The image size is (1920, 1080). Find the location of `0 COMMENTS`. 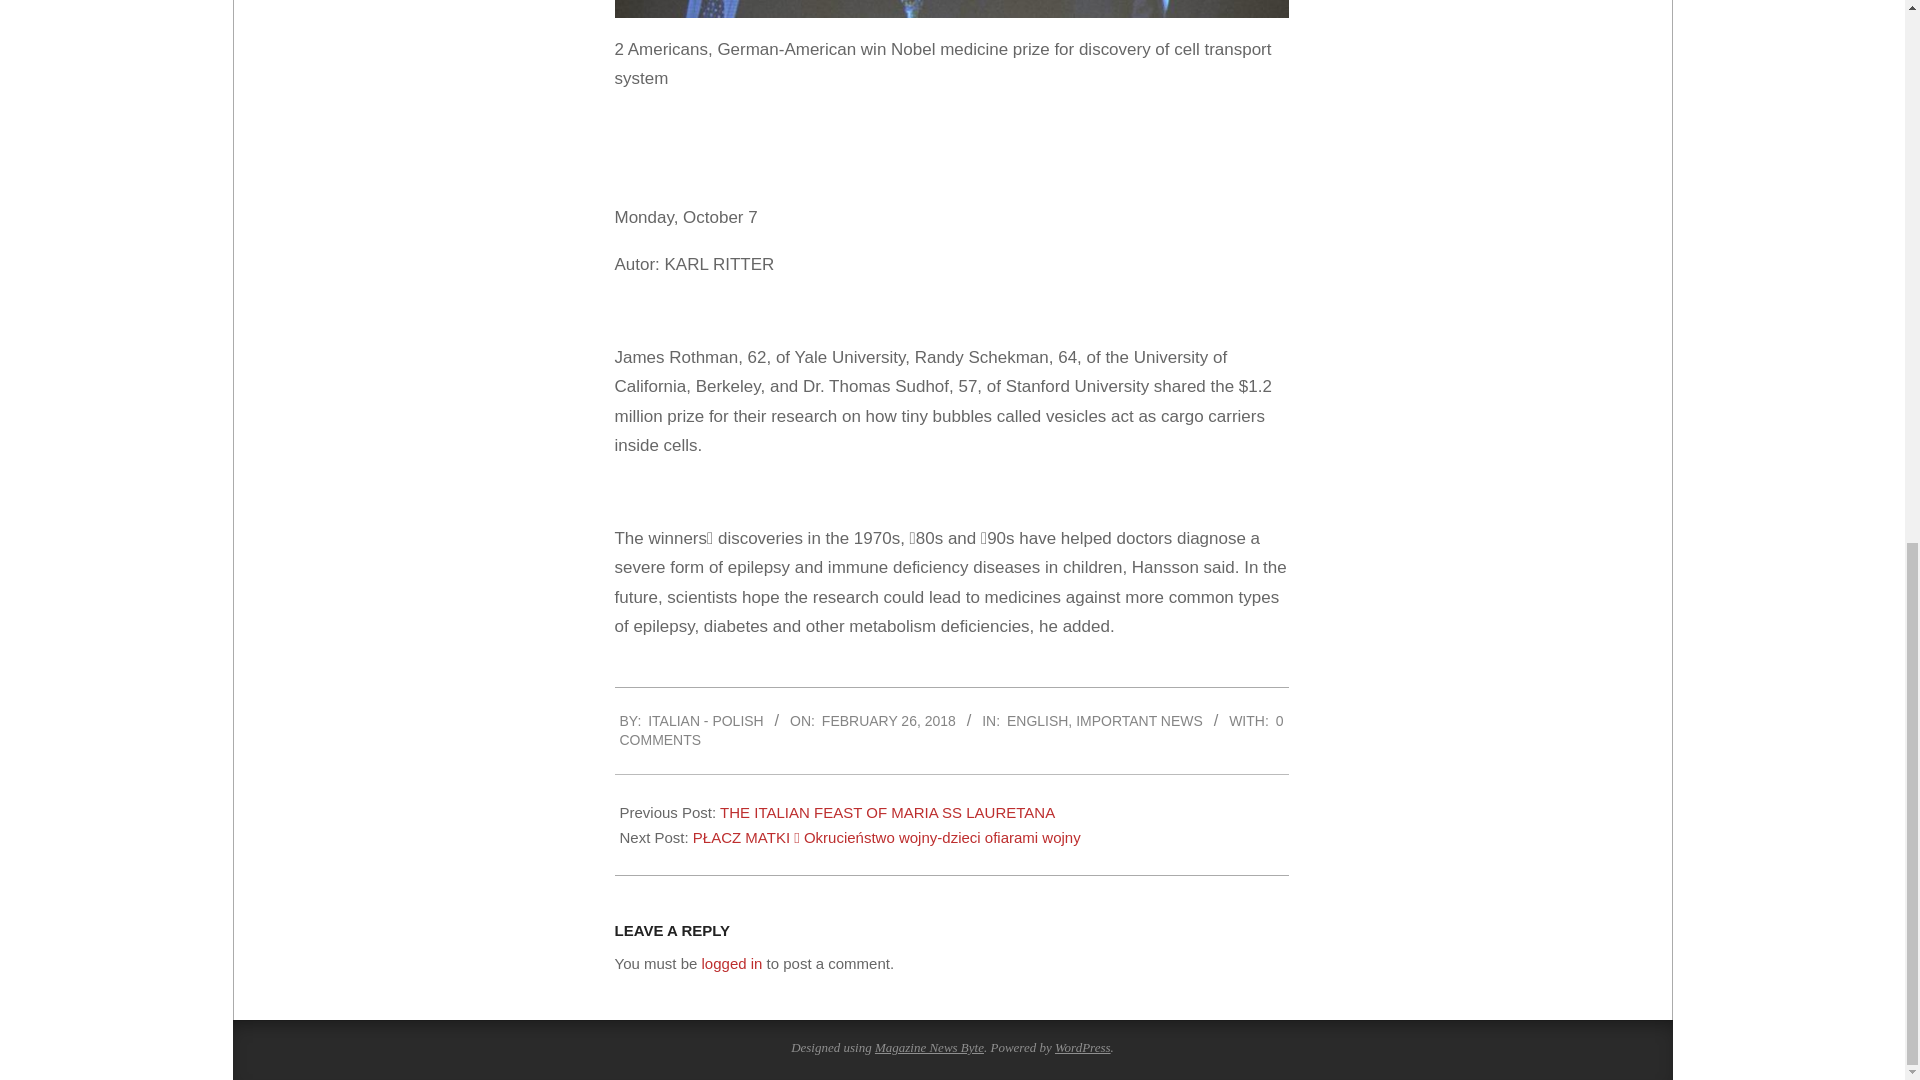

0 COMMENTS is located at coordinates (952, 730).